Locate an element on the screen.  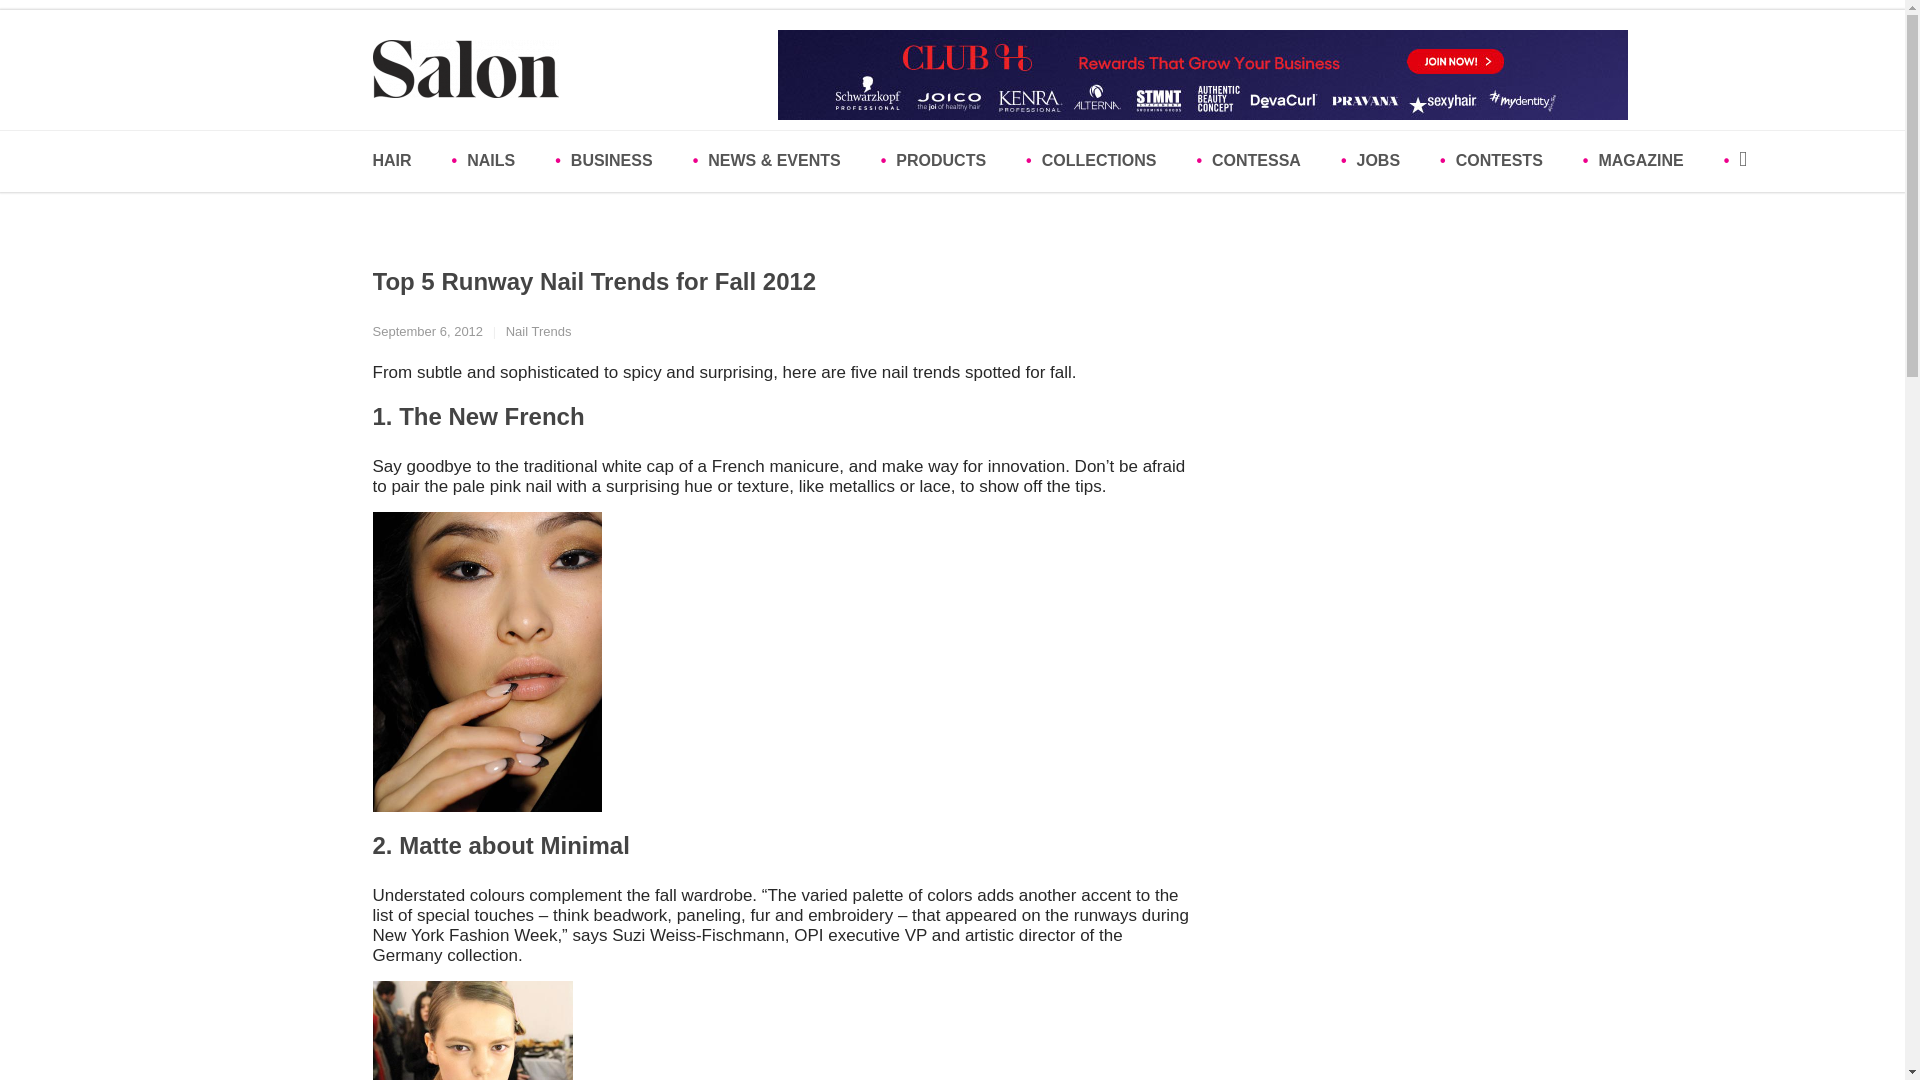
CONTESTS is located at coordinates (1501, 161).